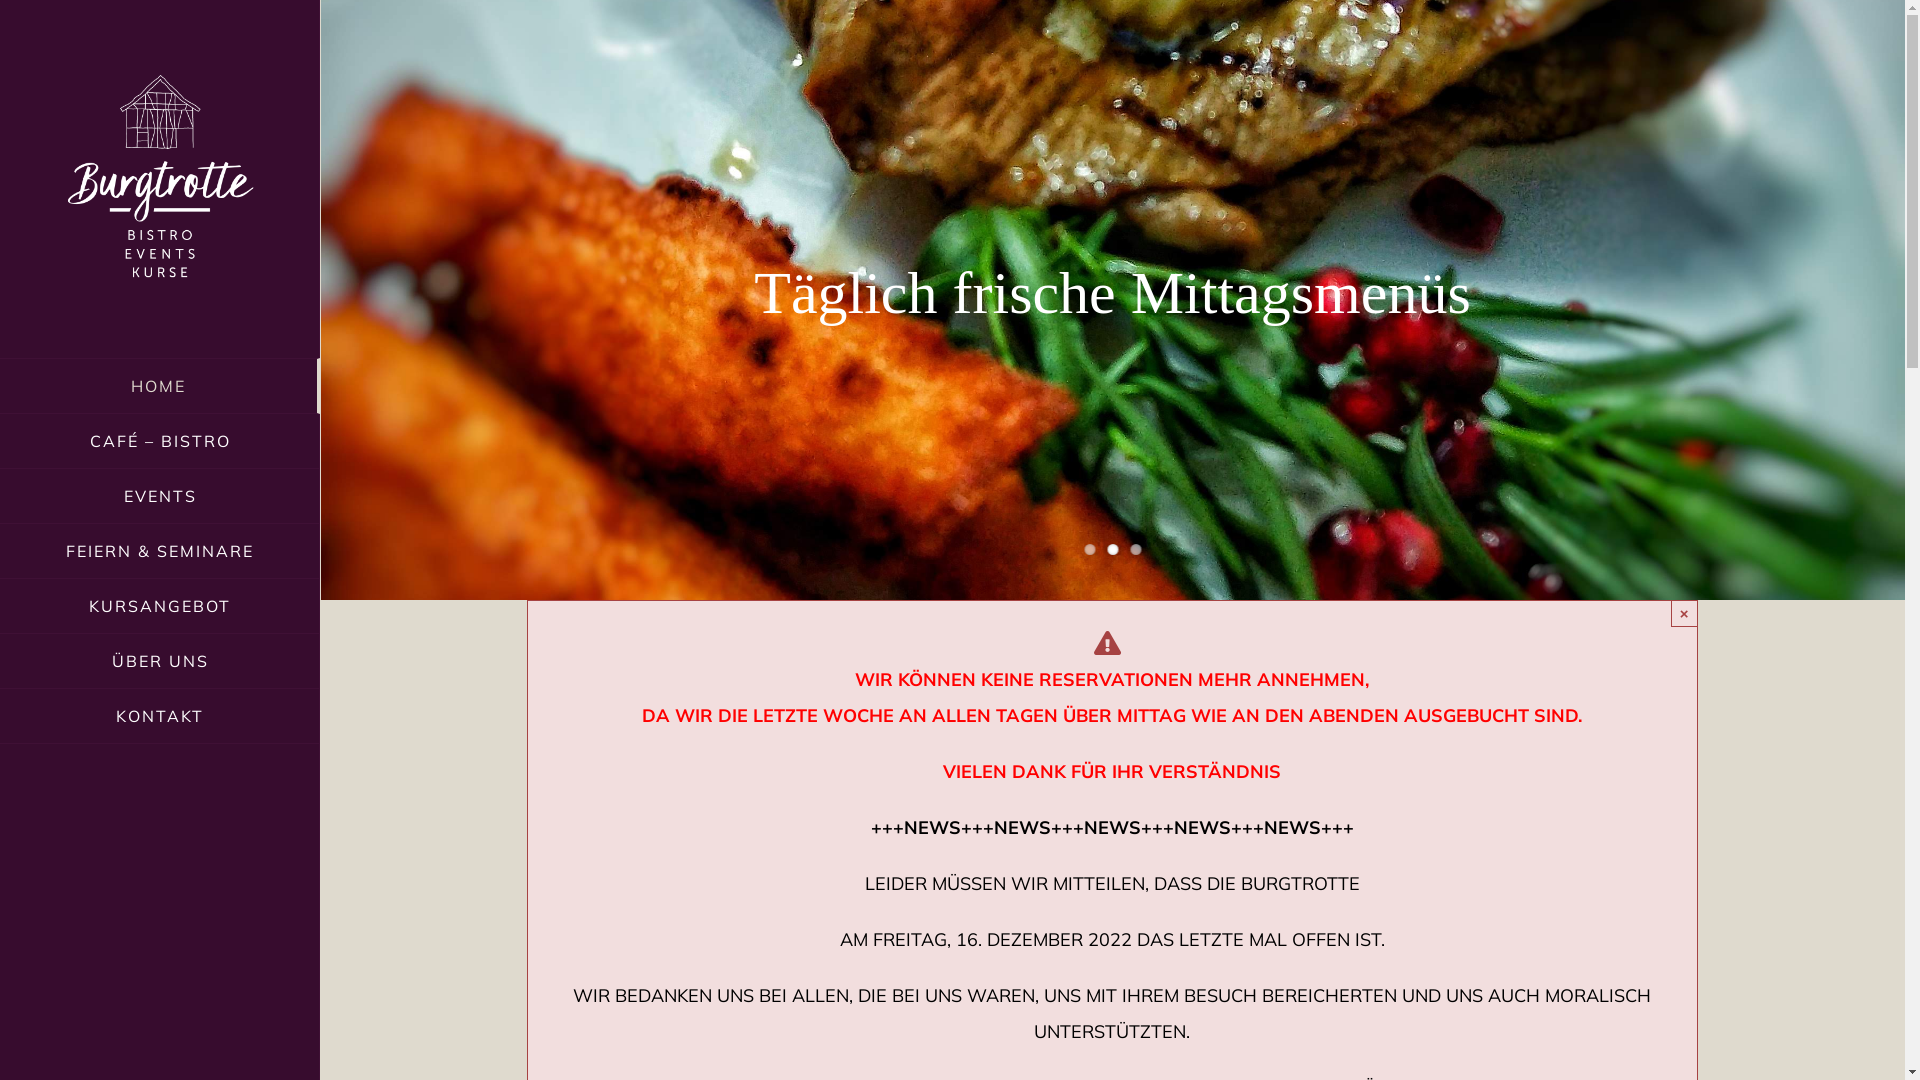 This screenshot has width=1920, height=1080. I want to click on HOME, so click(160, 386).